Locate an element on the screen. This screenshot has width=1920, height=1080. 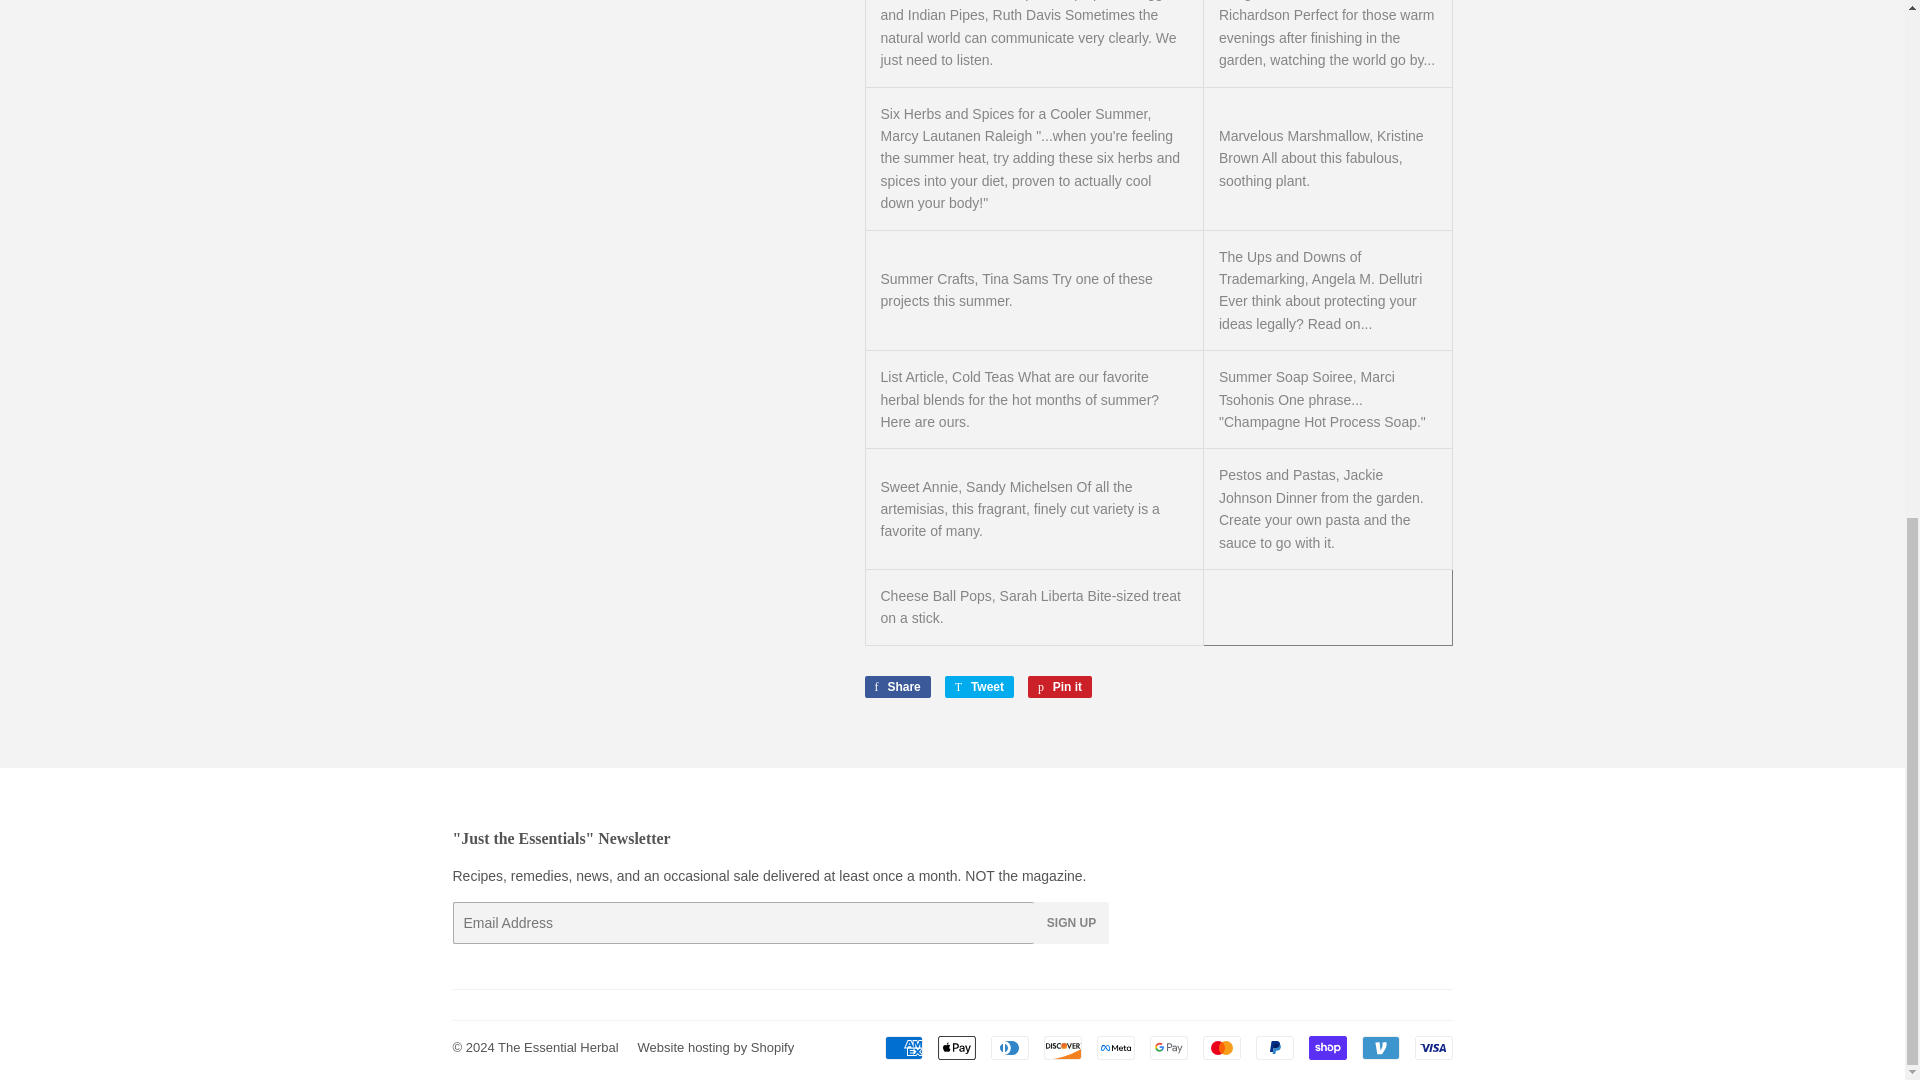
Visa is located at coordinates (1432, 1047).